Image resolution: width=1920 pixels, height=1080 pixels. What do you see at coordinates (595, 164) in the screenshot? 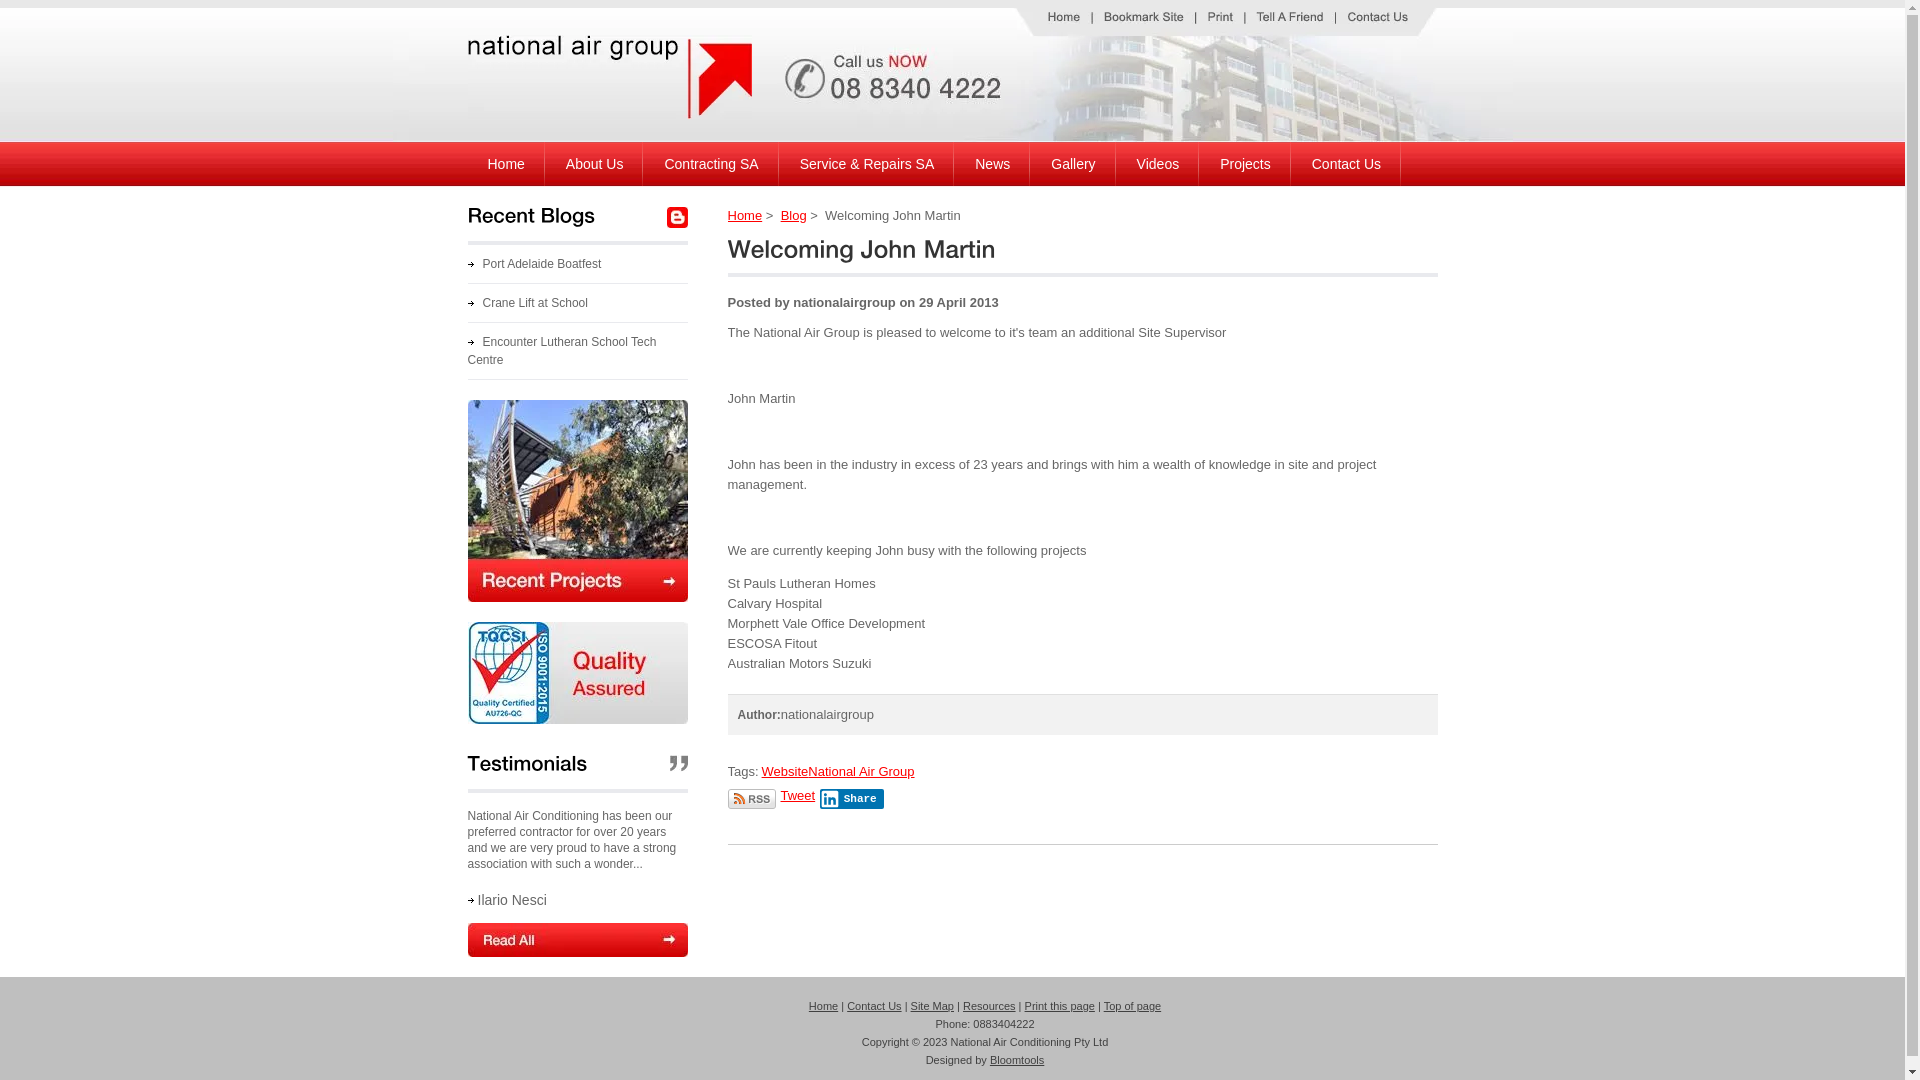
I see `About Us` at bounding box center [595, 164].